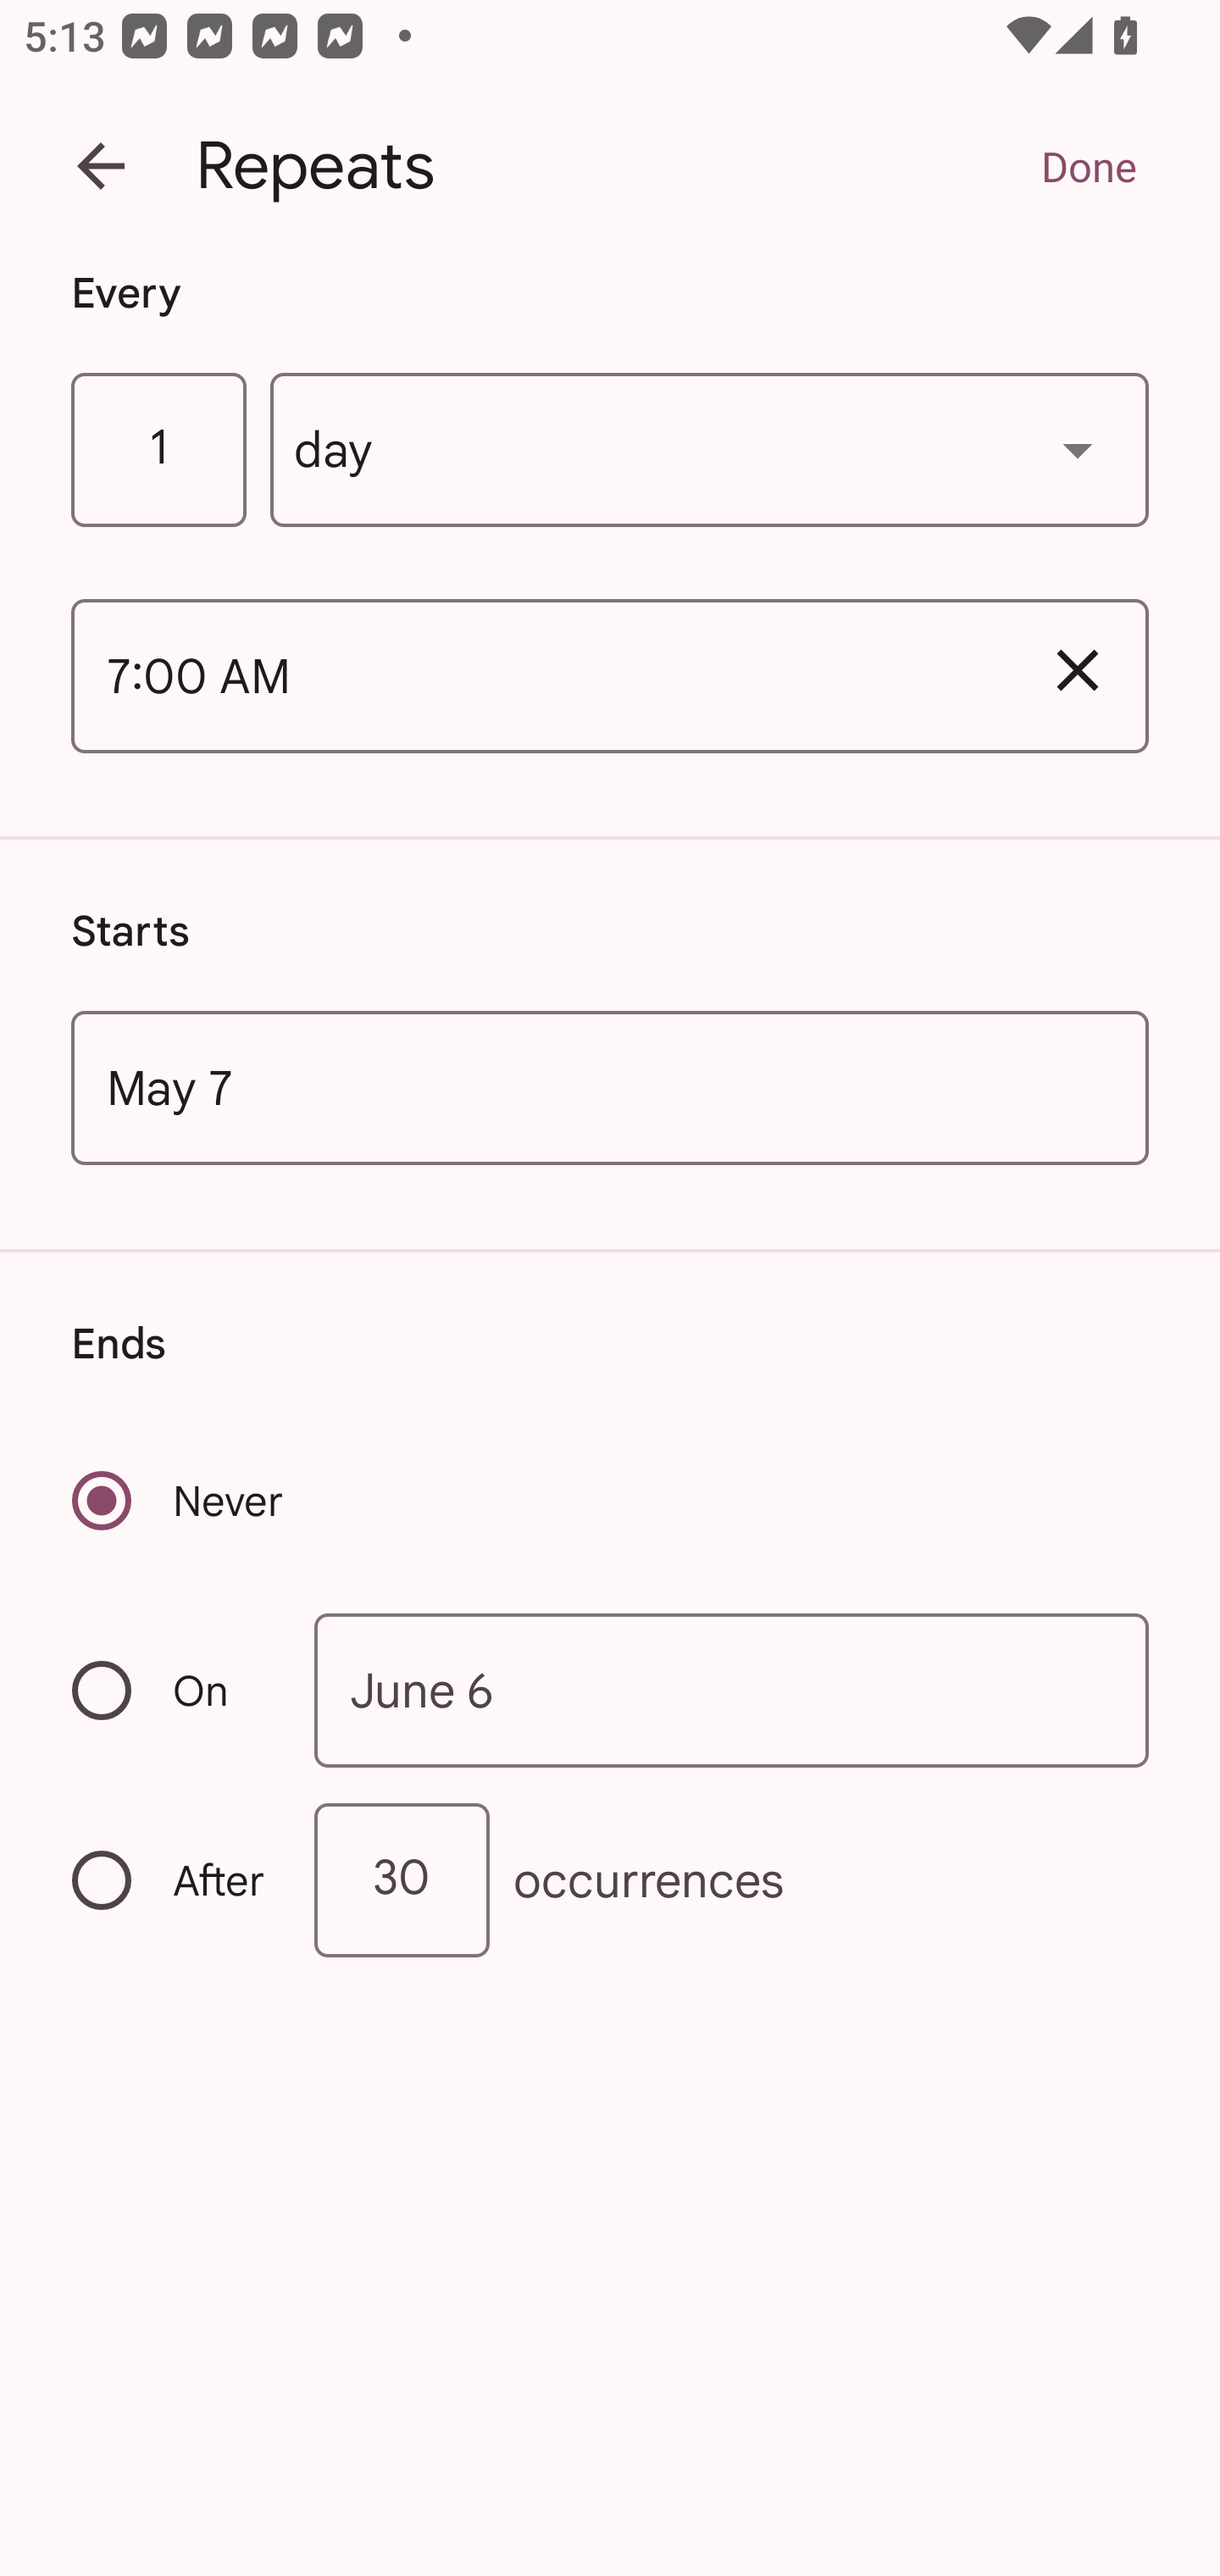 The image size is (1220, 2576). What do you see at coordinates (1078, 671) in the screenshot?
I see `Remove 7:00 AM` at bounding box center [1078, 671].